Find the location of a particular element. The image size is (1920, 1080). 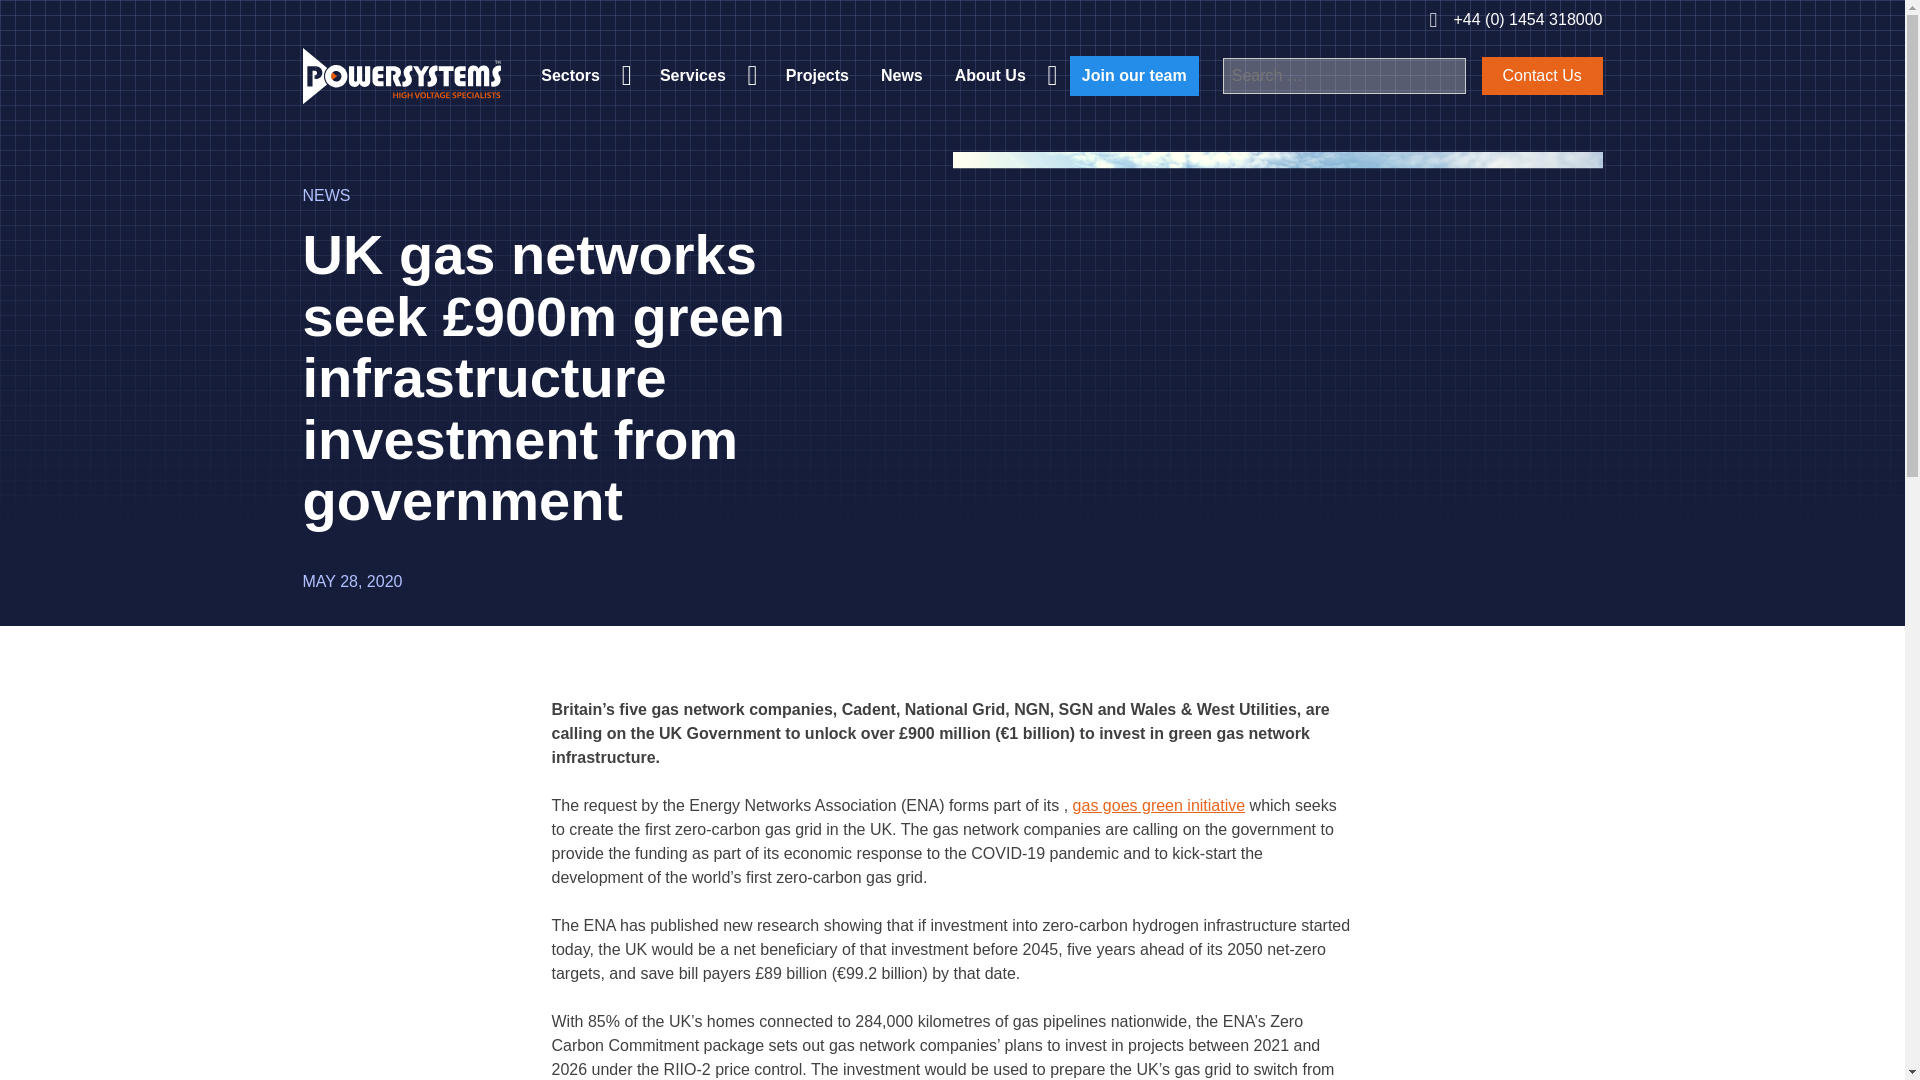

News is located at coordinates (902, 75).